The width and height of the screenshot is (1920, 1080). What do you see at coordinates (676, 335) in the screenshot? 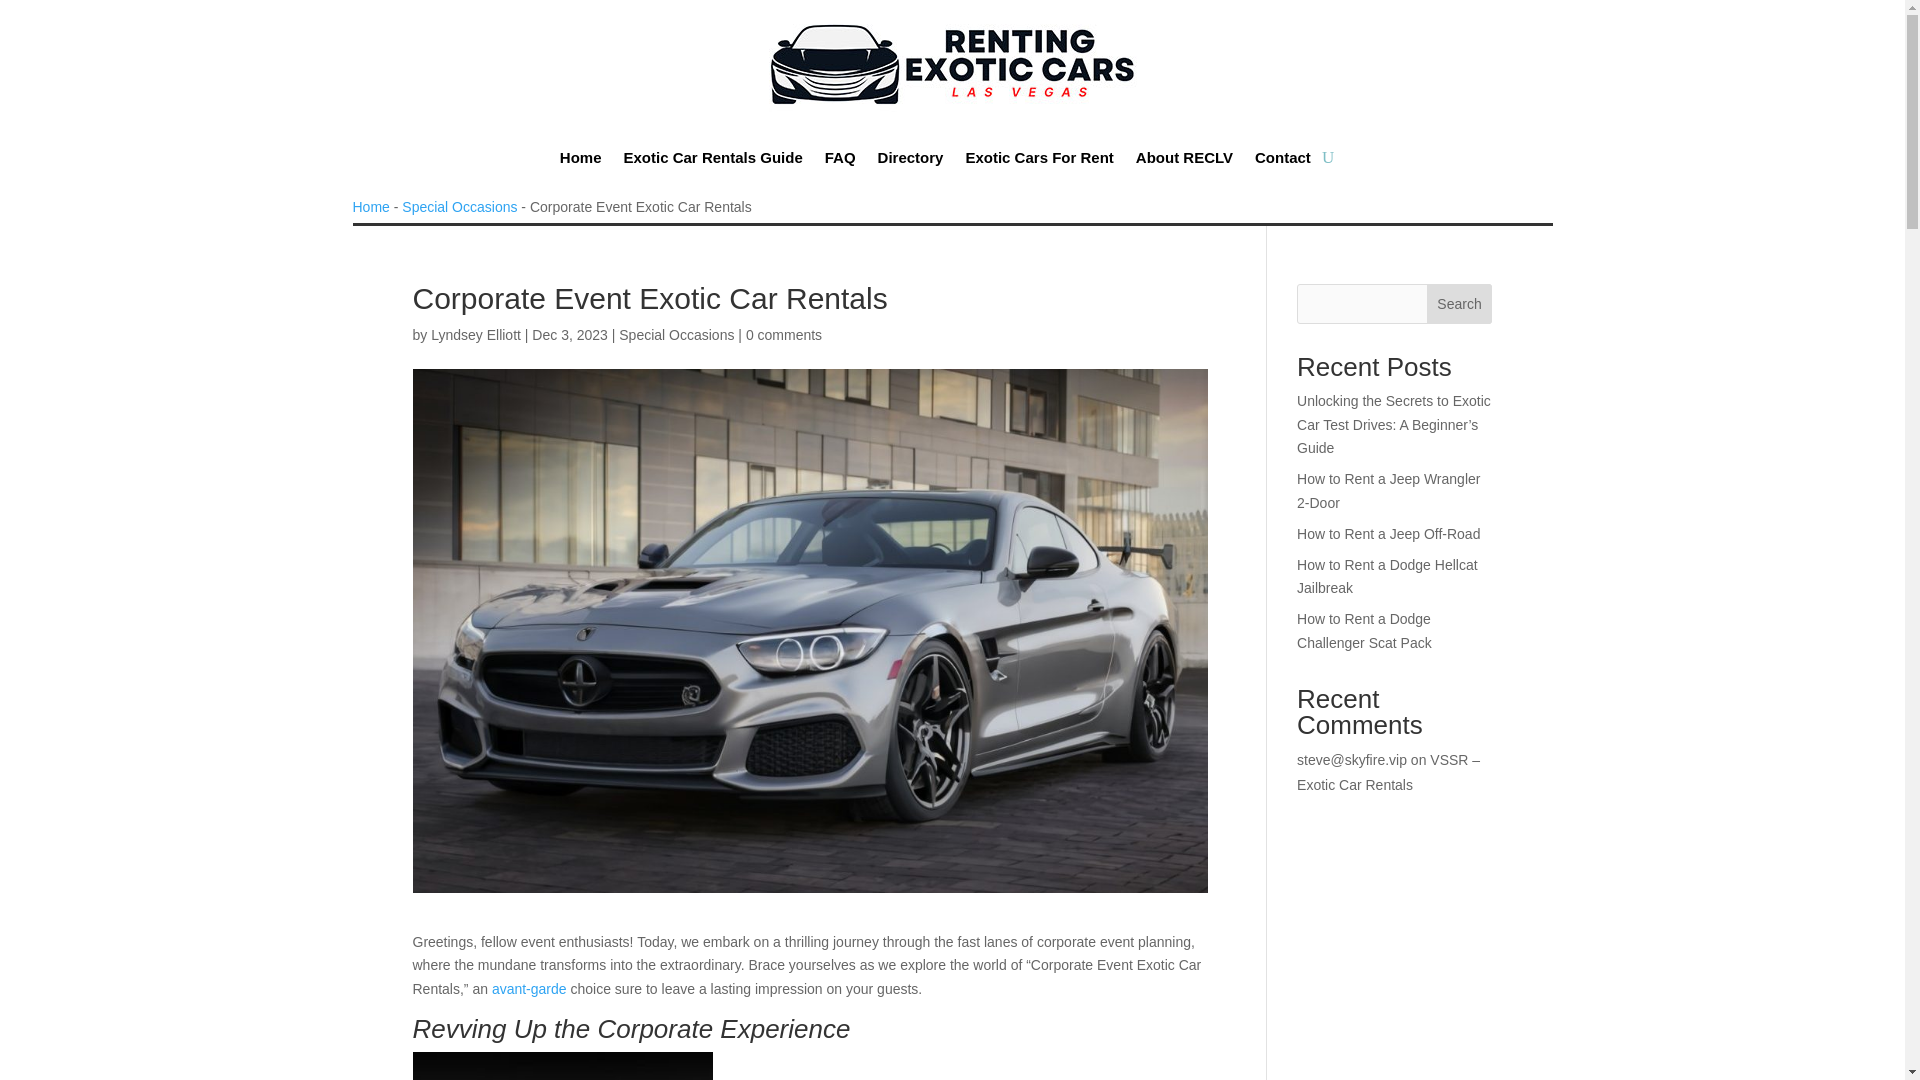
I see `Special Occasions` at bounding box center [676, 335].